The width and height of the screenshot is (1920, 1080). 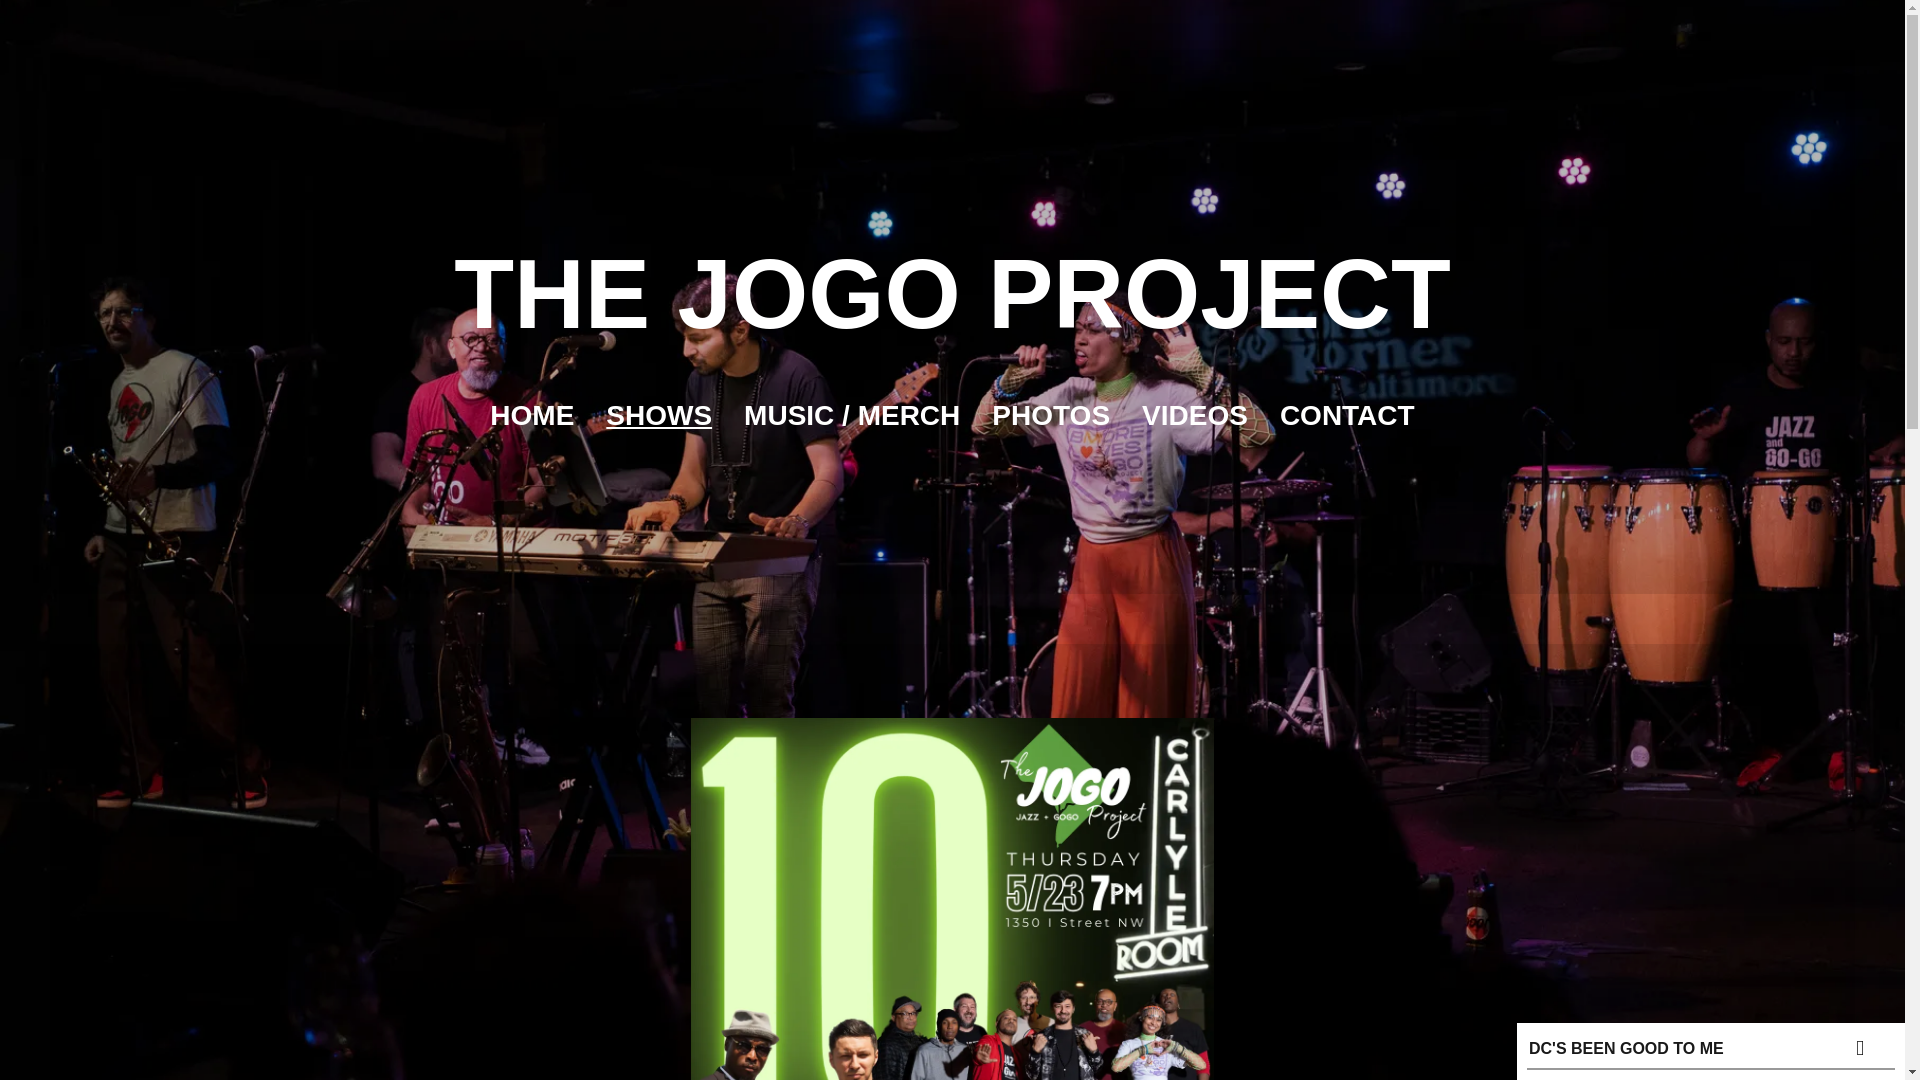 I want to click on HOME, so click(x=532, y=416).